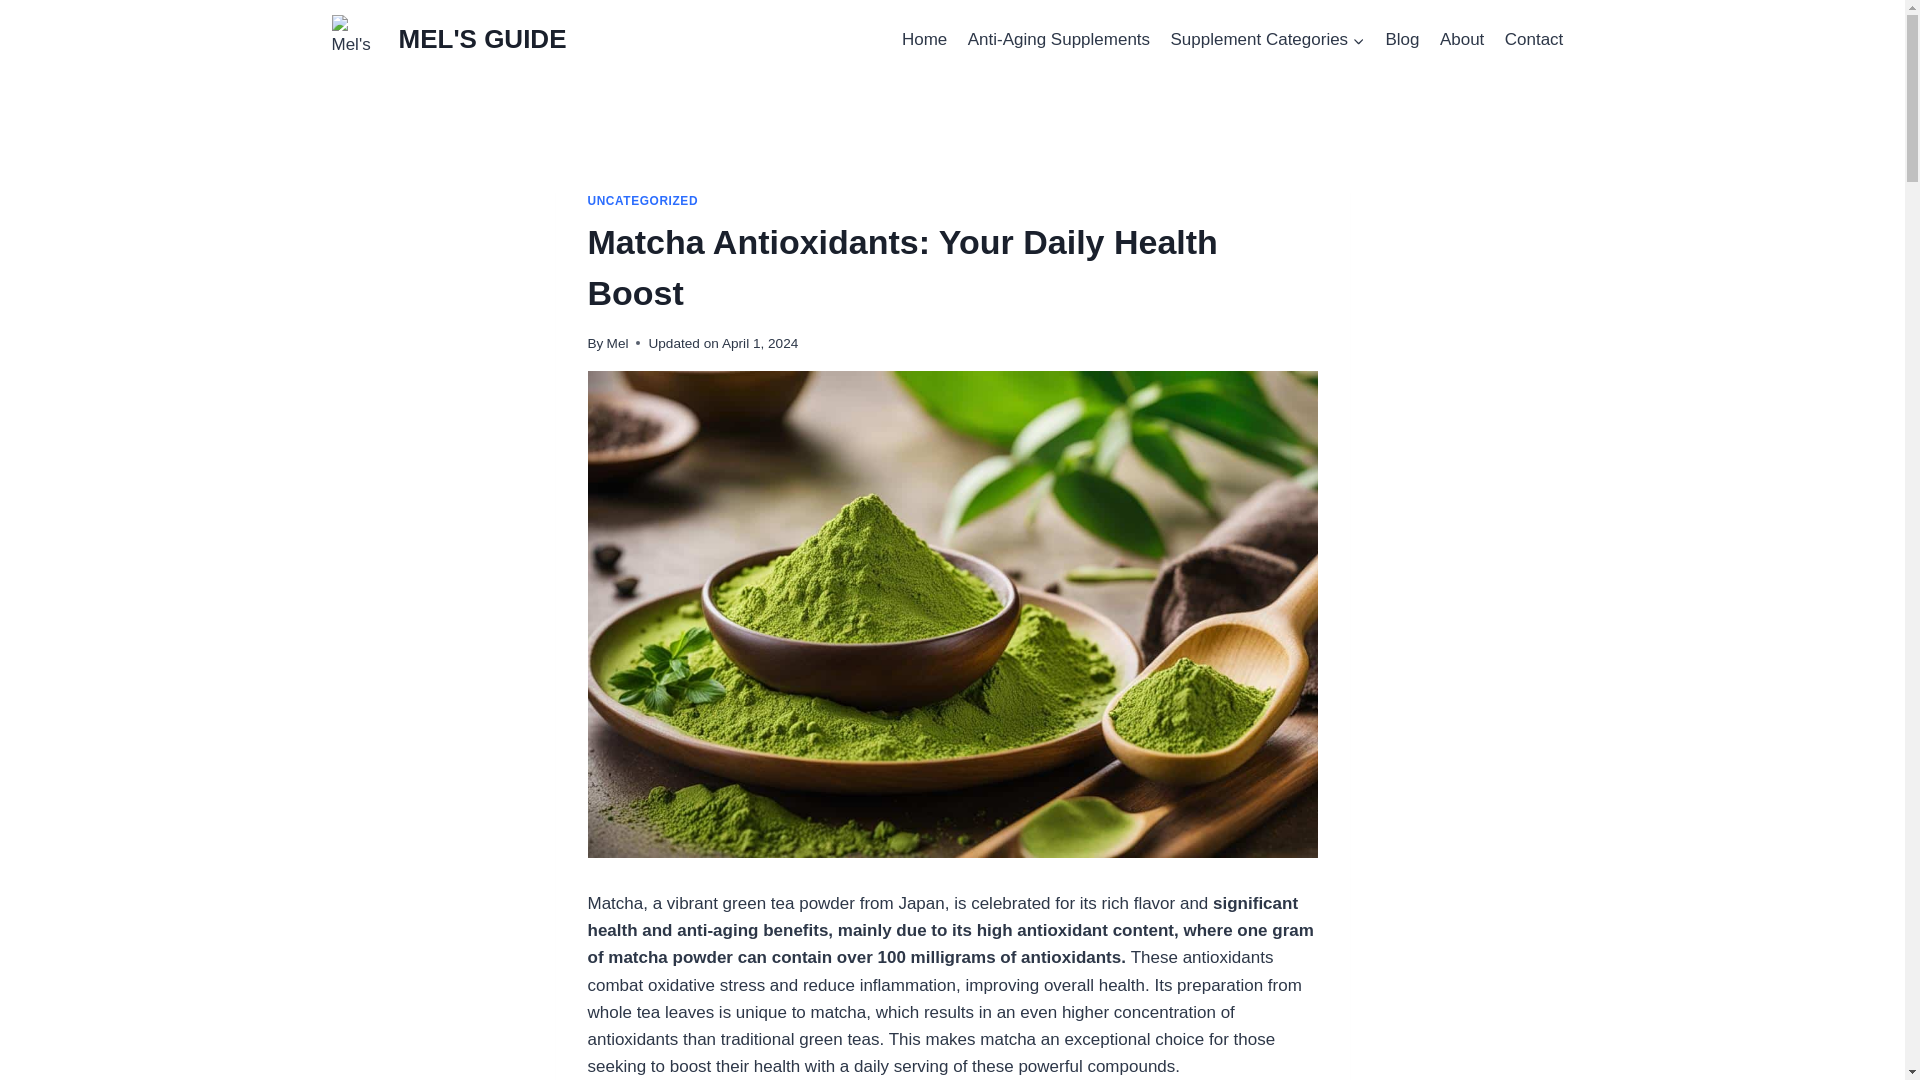 This screenshot has height=1080, width=1920. What do you see at coordinates (642, 201) in the screenshot?
I see `UNCATEGORIZED` at bounding box center [642, 201].